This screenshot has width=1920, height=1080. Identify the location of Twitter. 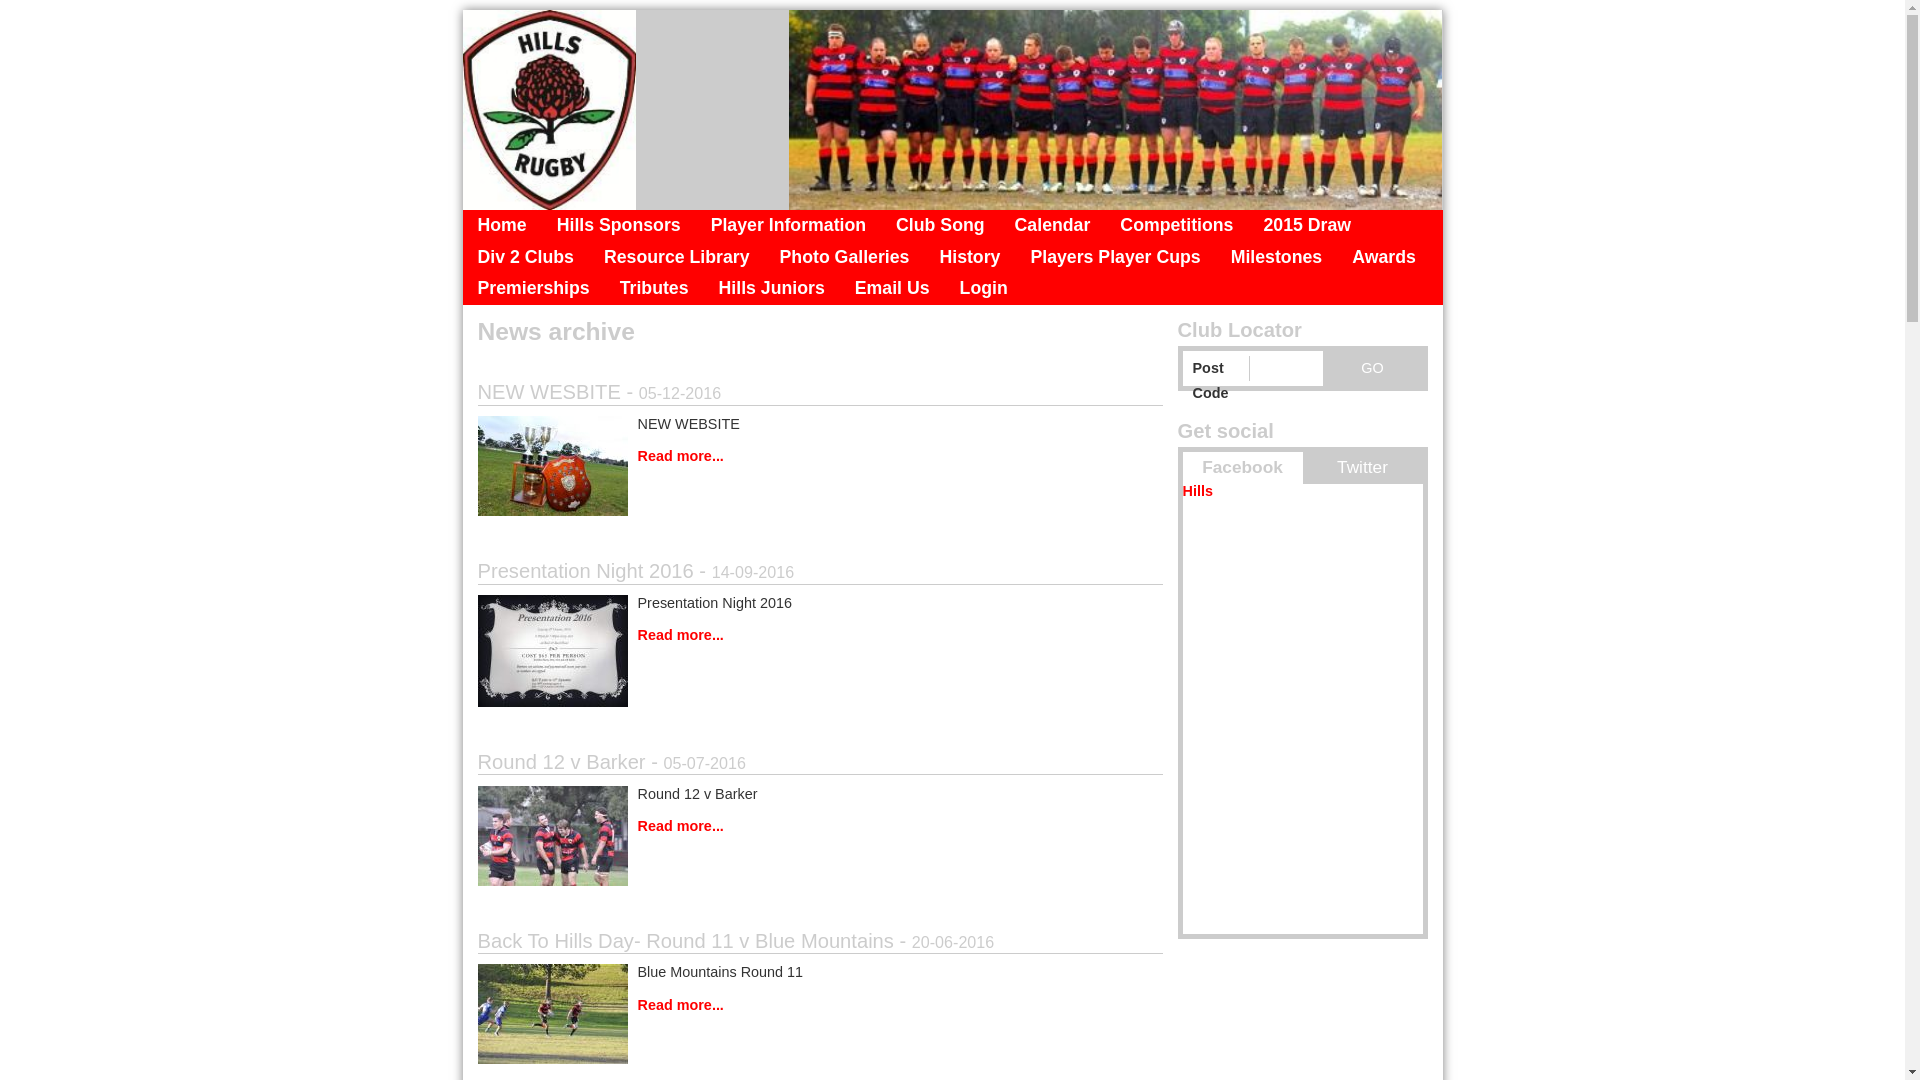
(1362, 468).